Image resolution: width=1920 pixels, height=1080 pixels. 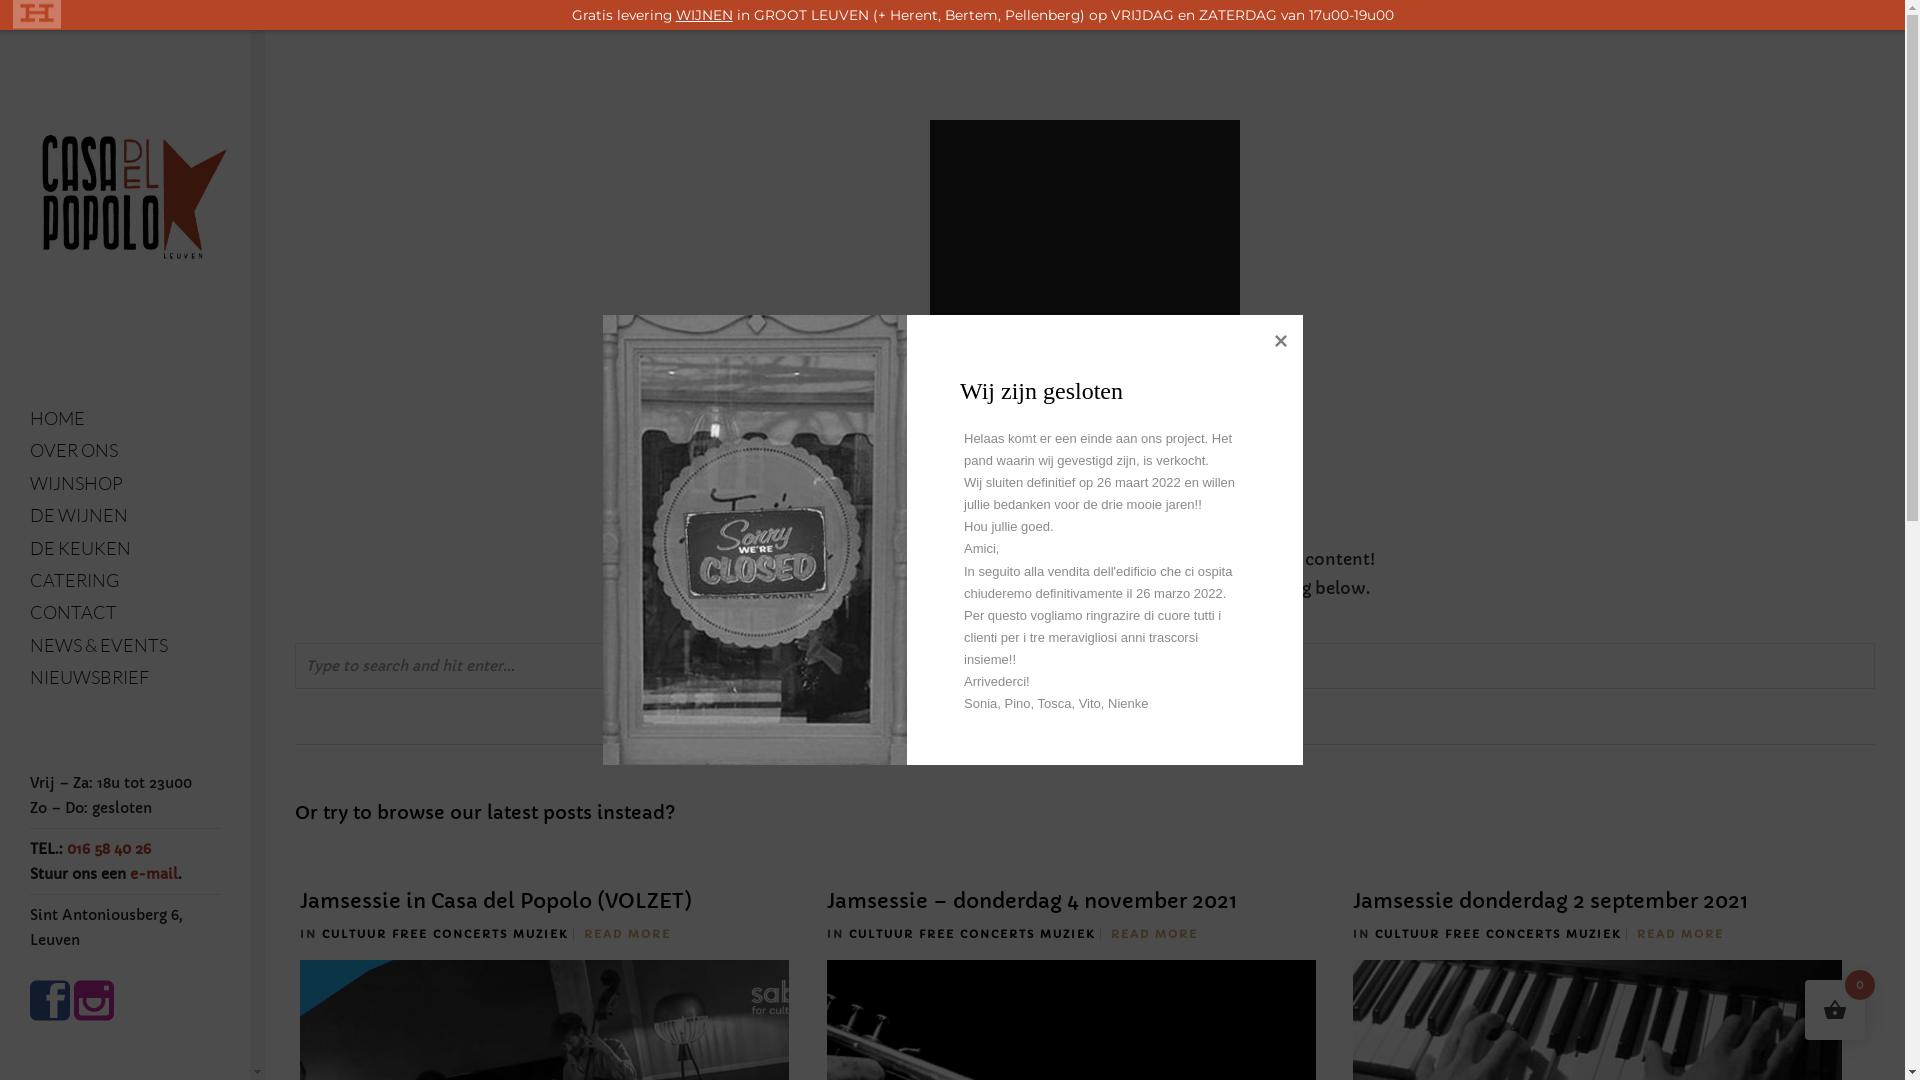 What do you see at coordinates (496, 902) in the screenshot?
I see `Jamsessie in Casa del Popolo (VOLZET)` at bounding box center [496, 902].